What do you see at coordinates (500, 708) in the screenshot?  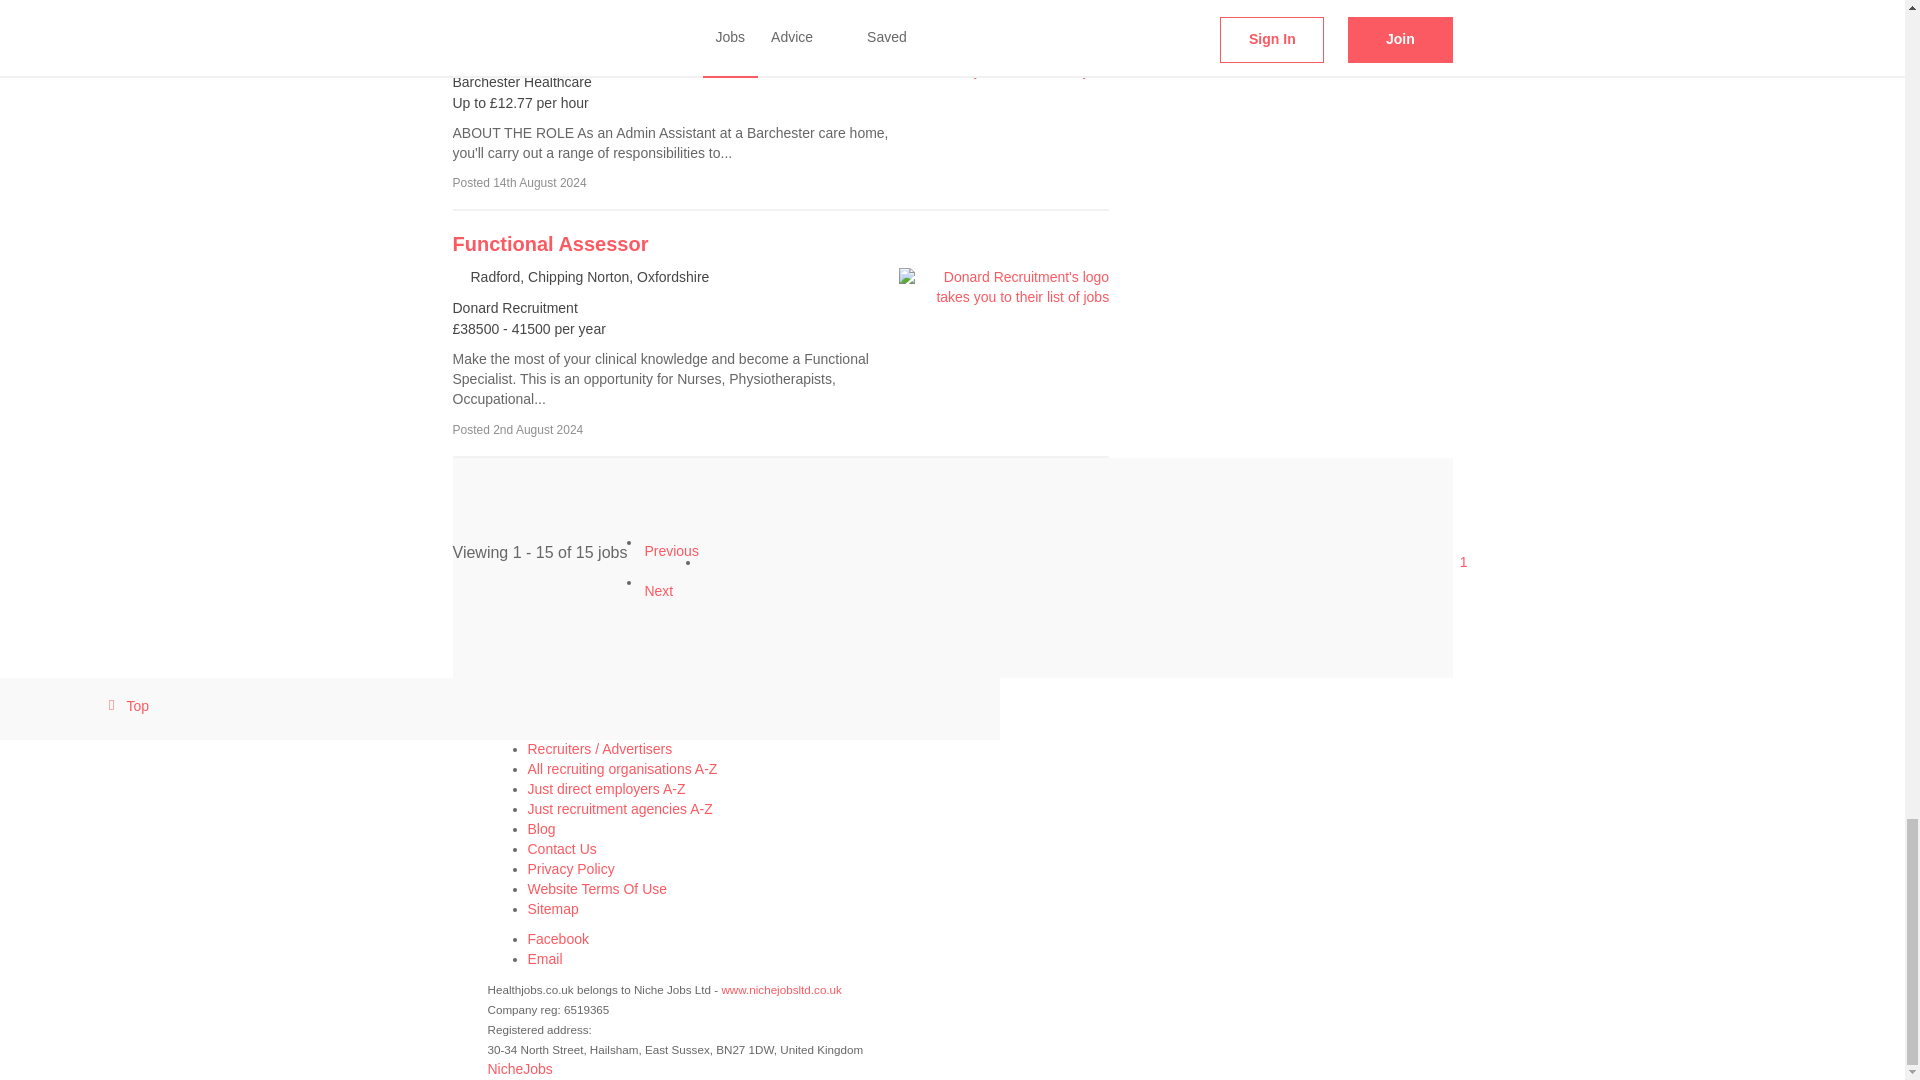 I see `Top` at bounding box center [500, 708].